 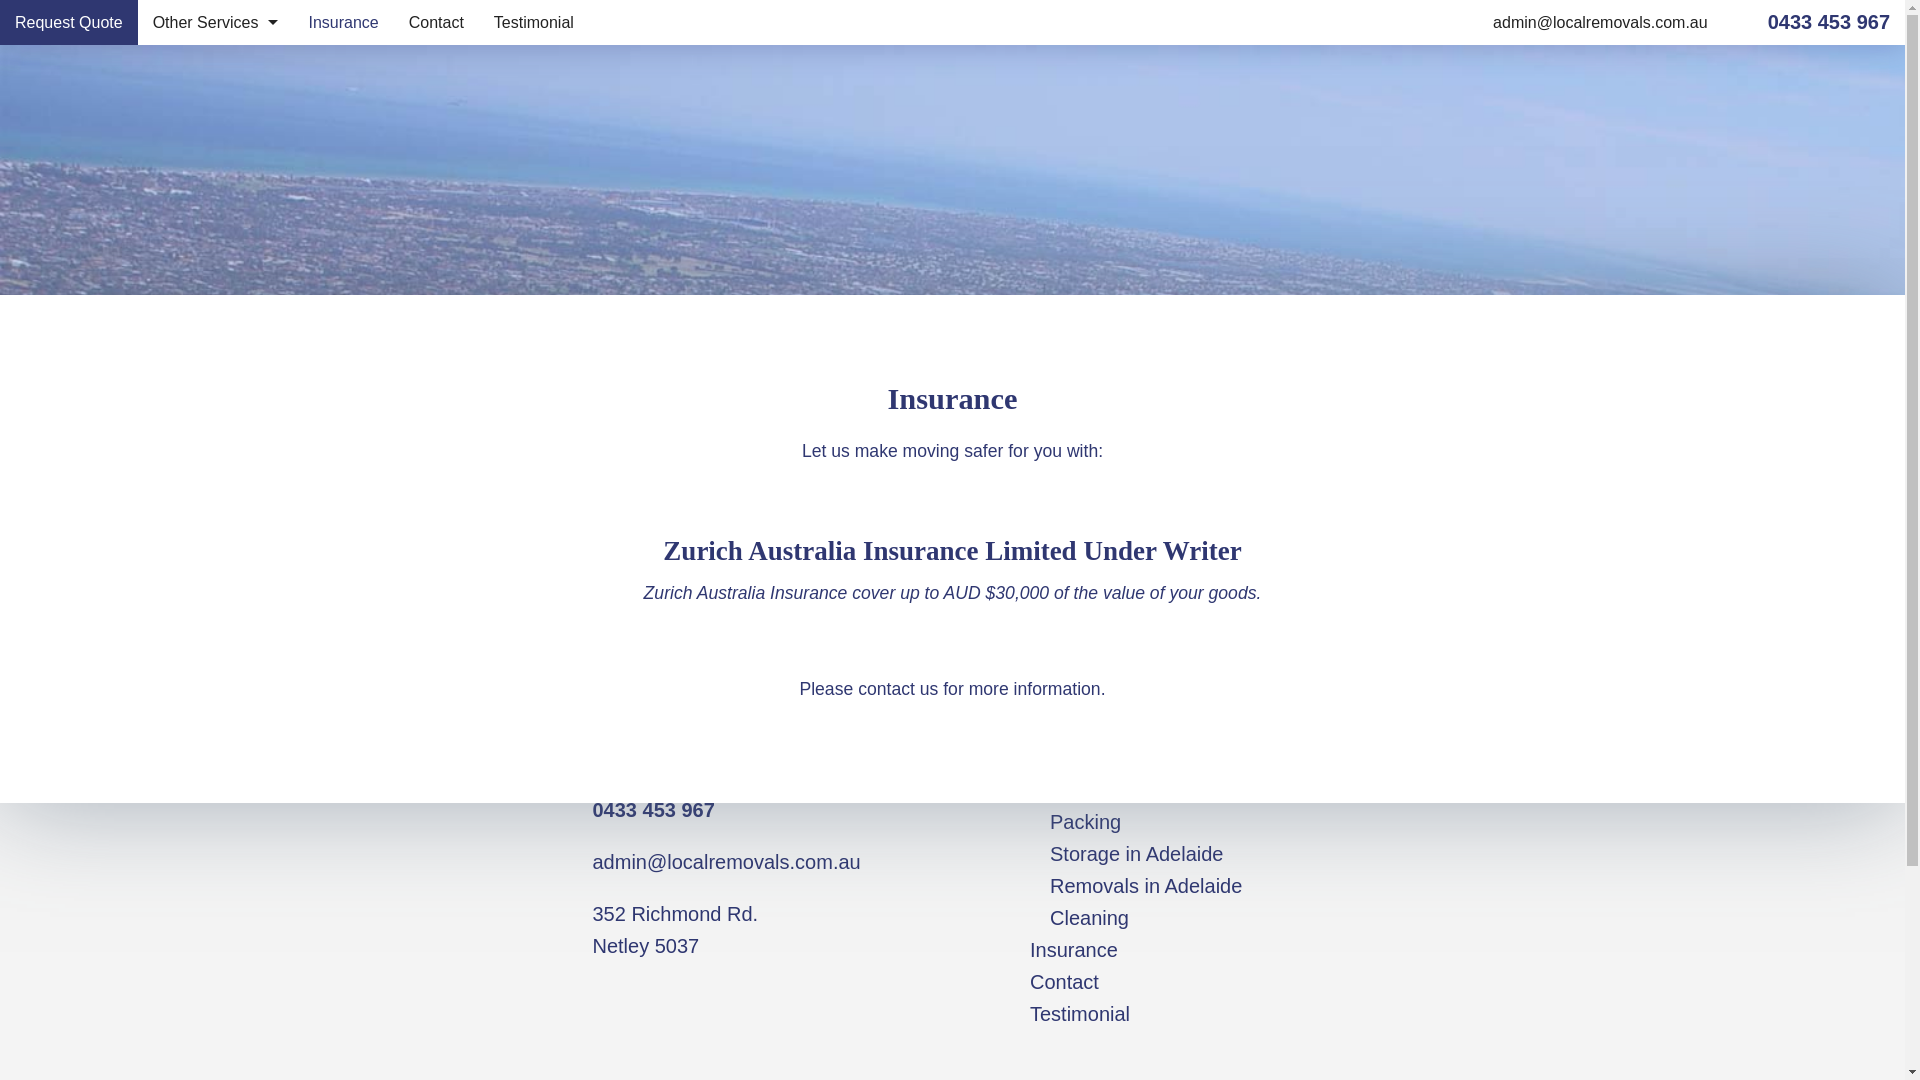 I want to click on Testimonial, so click(x=1080, y=1014).